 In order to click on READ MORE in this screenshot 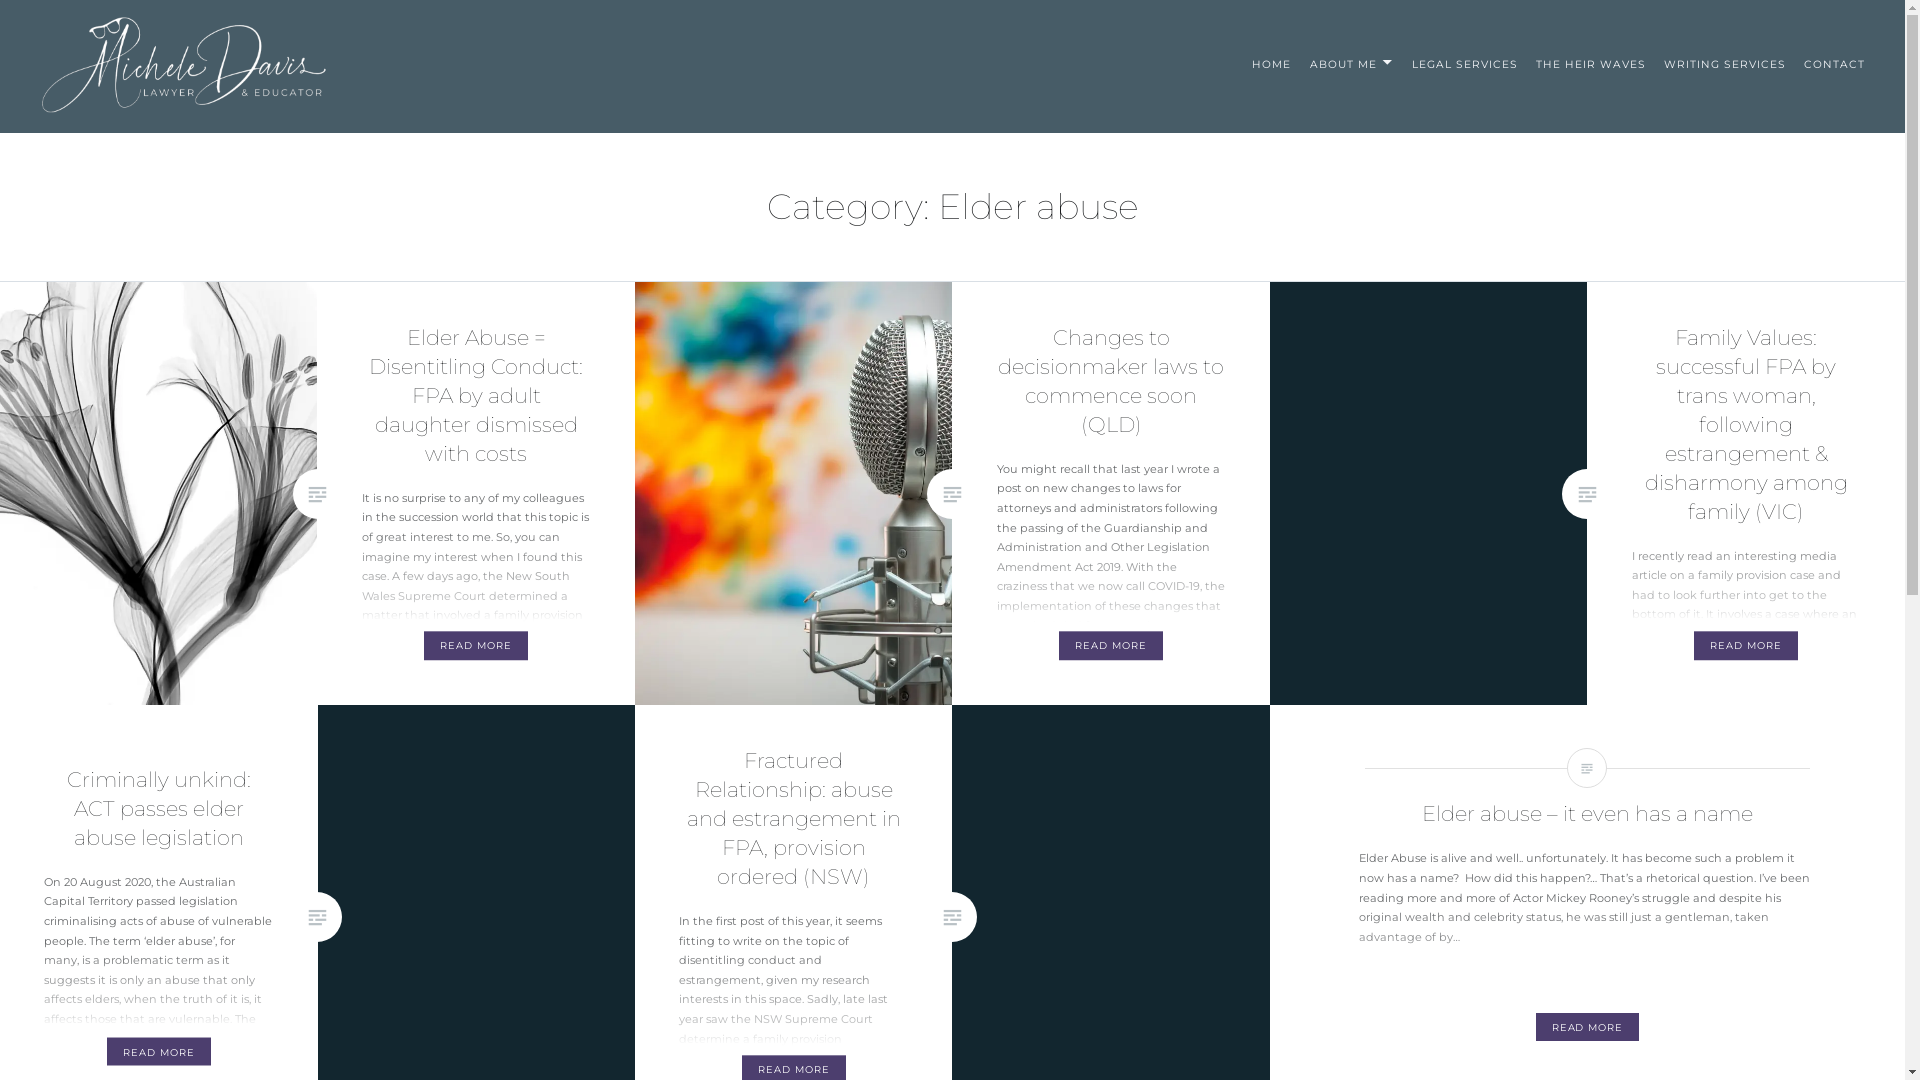, I will do `click(1746, 646)`.